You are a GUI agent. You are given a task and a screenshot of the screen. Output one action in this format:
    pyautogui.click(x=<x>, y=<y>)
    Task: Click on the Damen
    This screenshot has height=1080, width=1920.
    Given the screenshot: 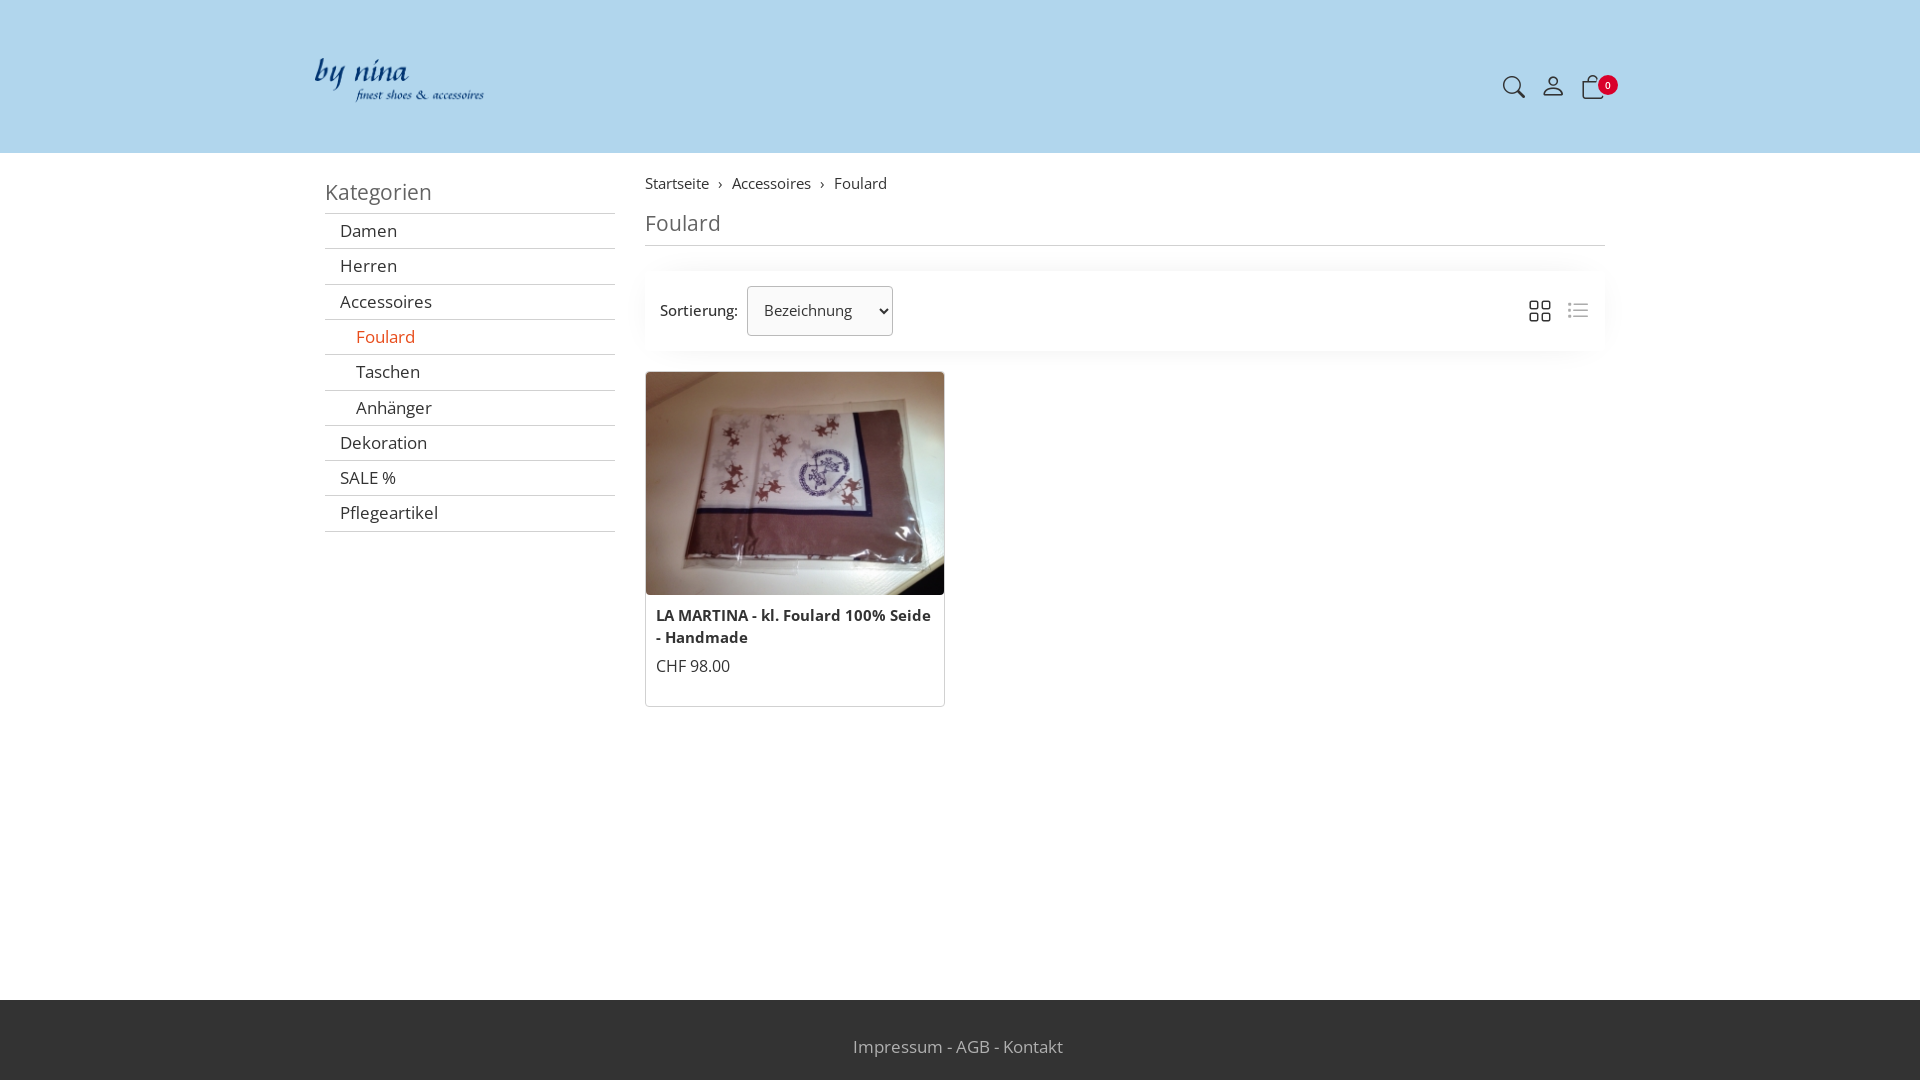 What is the action you would take?
    pyautogui.click(x=470, y=231)
    